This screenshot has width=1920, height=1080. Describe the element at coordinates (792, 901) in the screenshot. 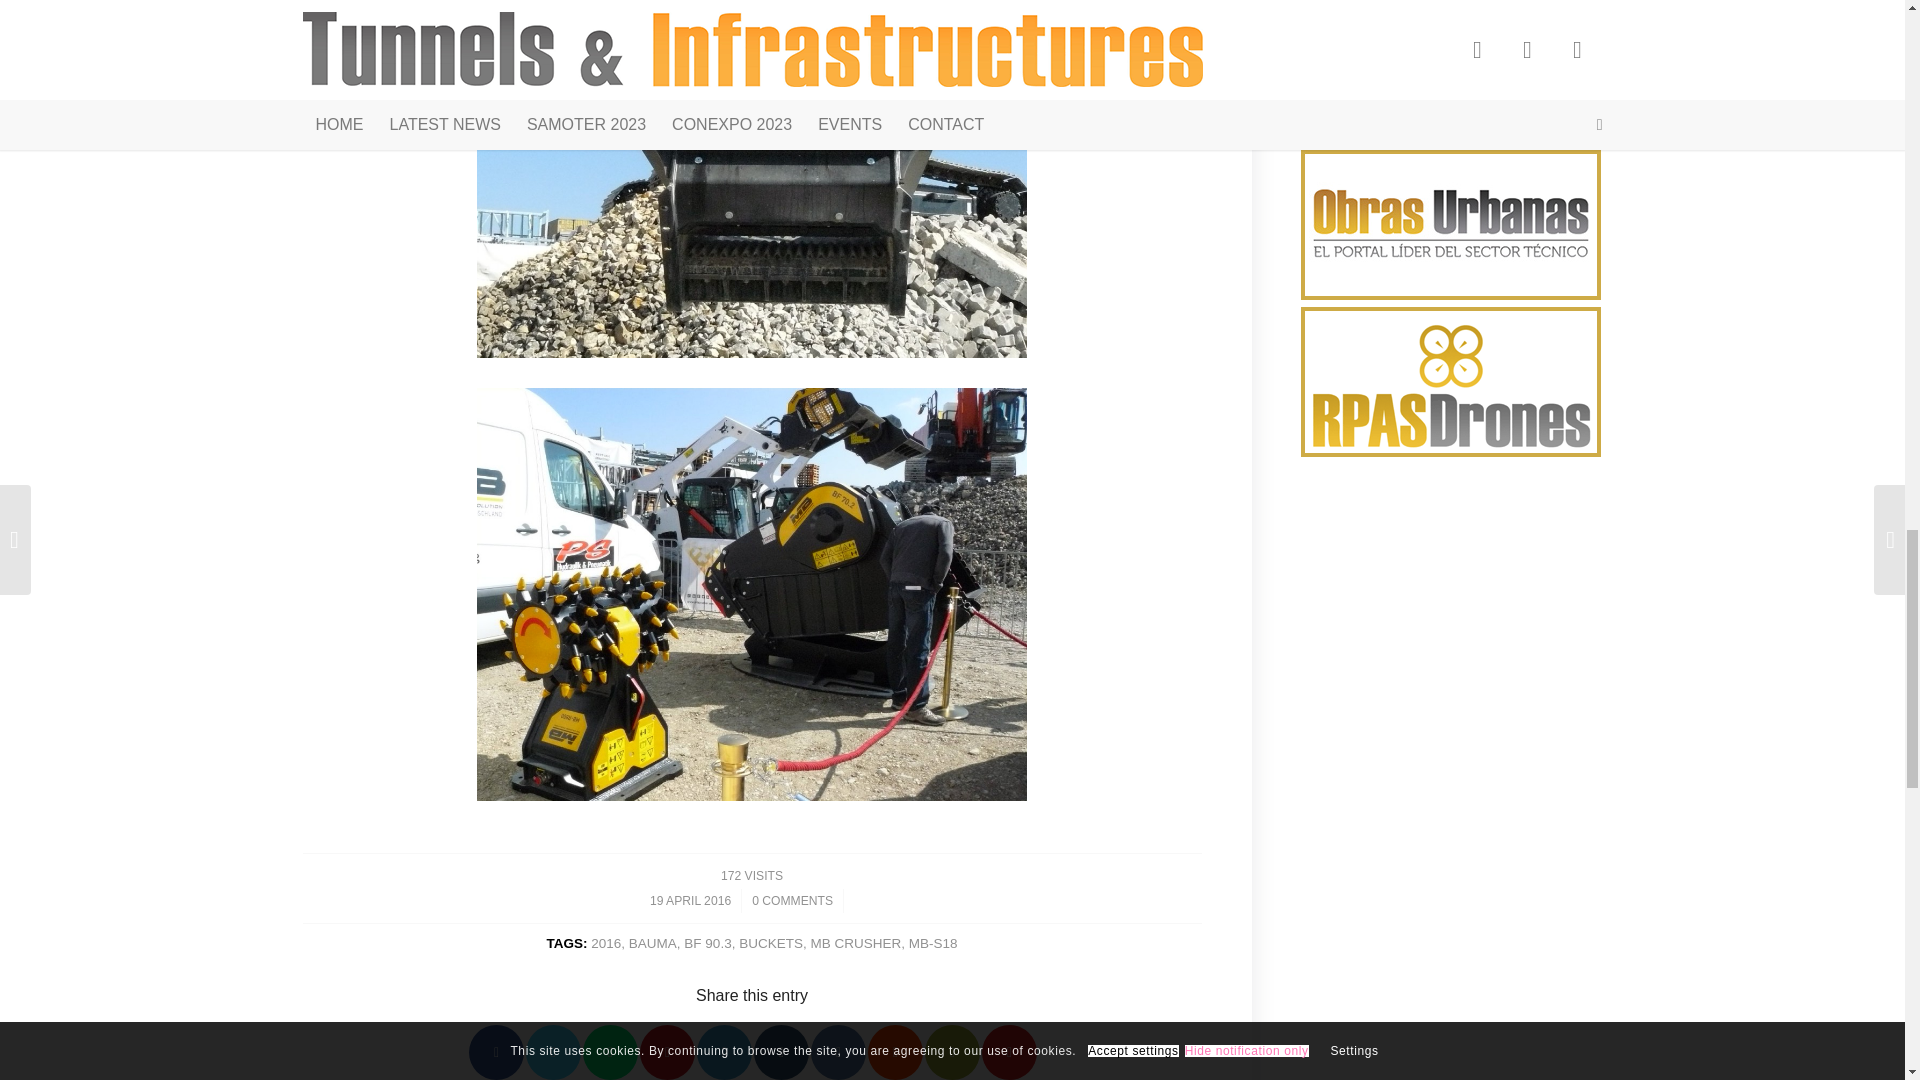

I see `0 COMMENTS` at that location.